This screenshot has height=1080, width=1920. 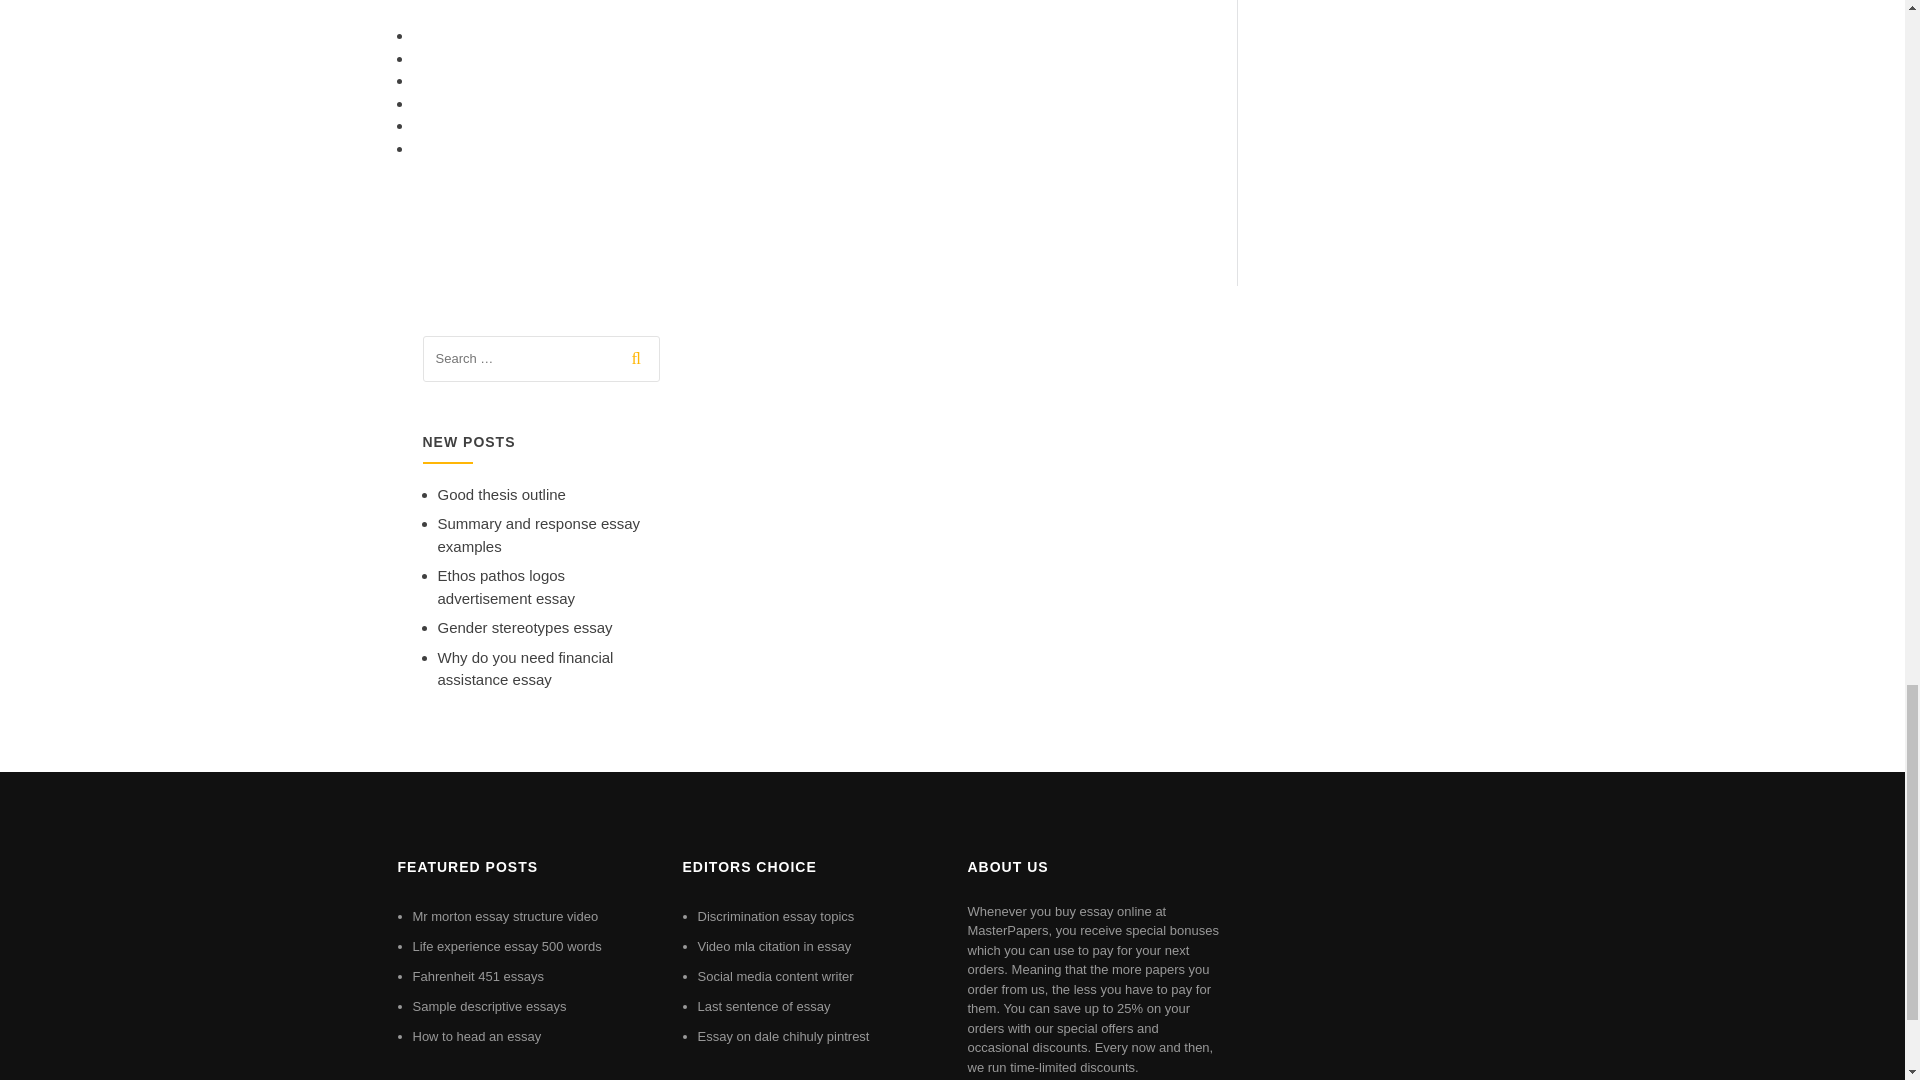 What do you see at coordinates (504, 916) in the screenshot?
I see `Mr morton essay structure video` at bounding box center [504, 916].